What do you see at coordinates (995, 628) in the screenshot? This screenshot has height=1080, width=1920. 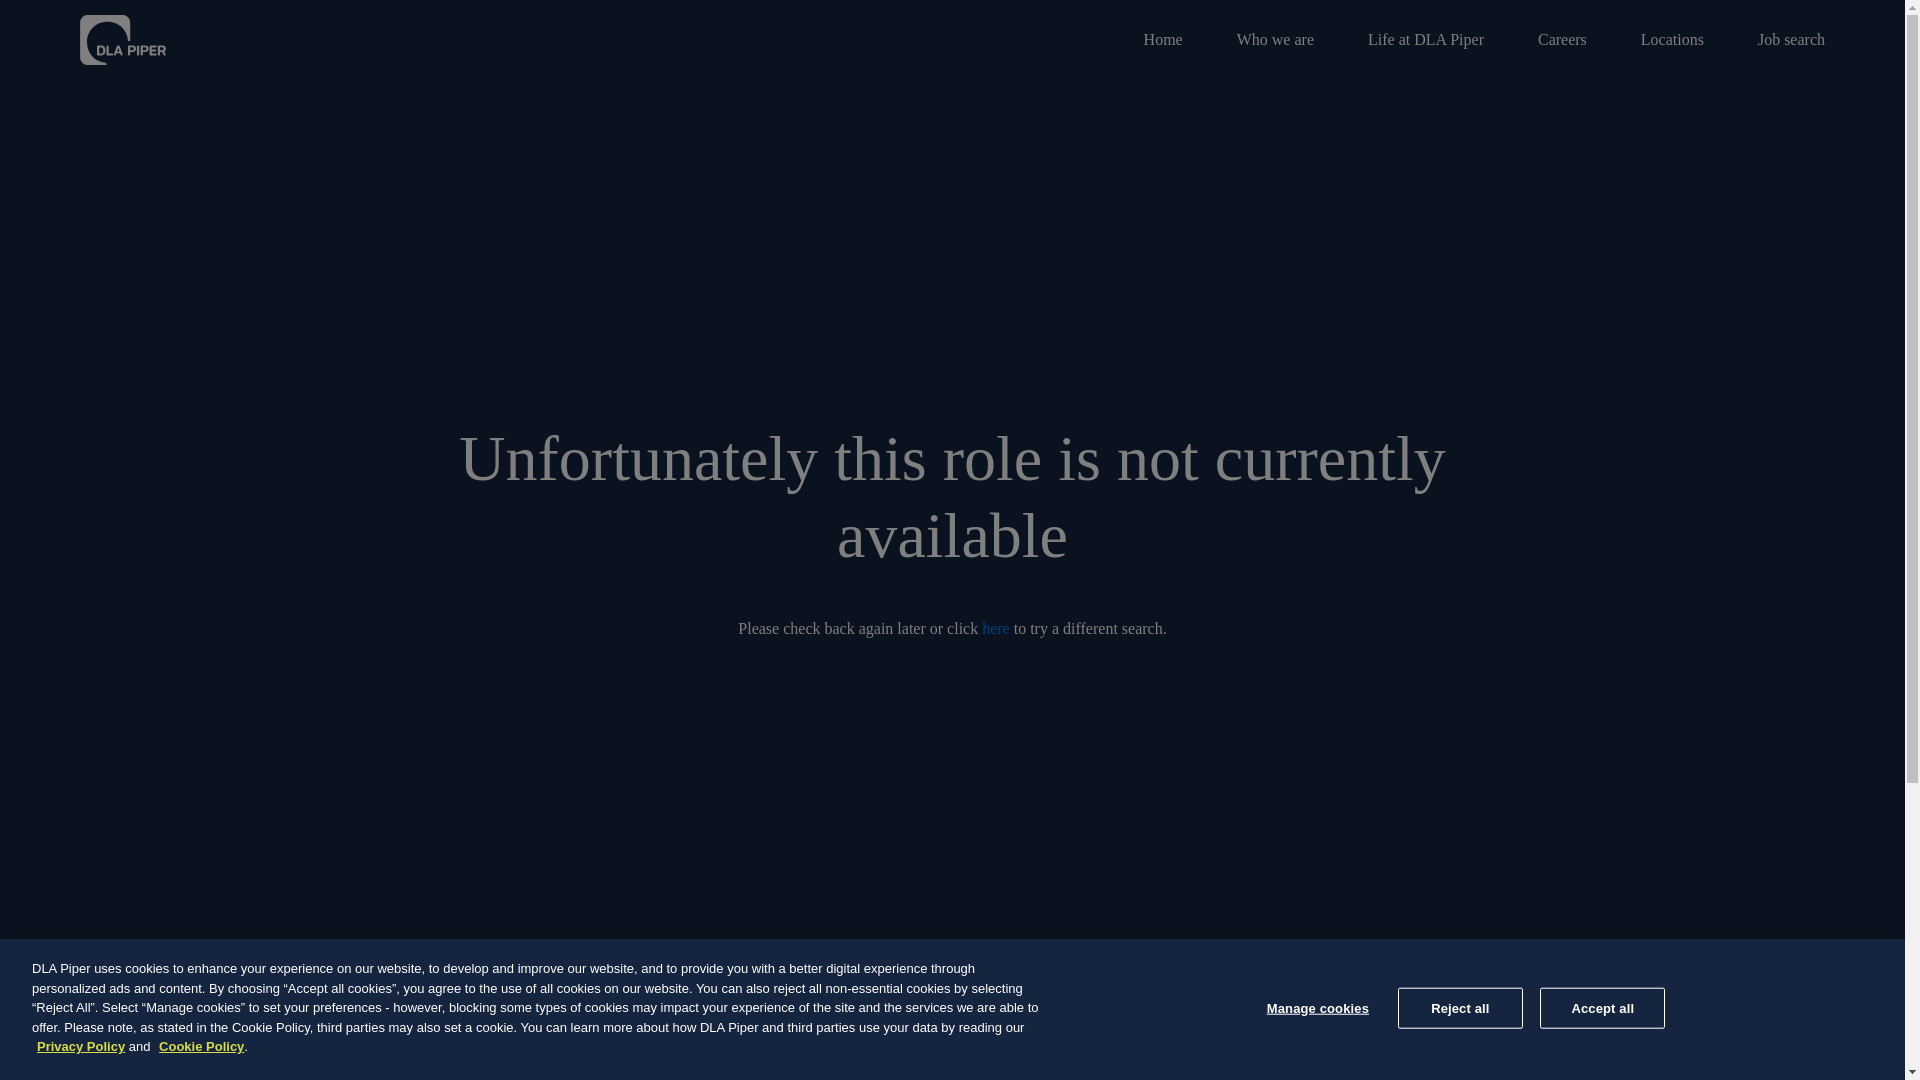 I see `here` at bounding box center [995, 628].